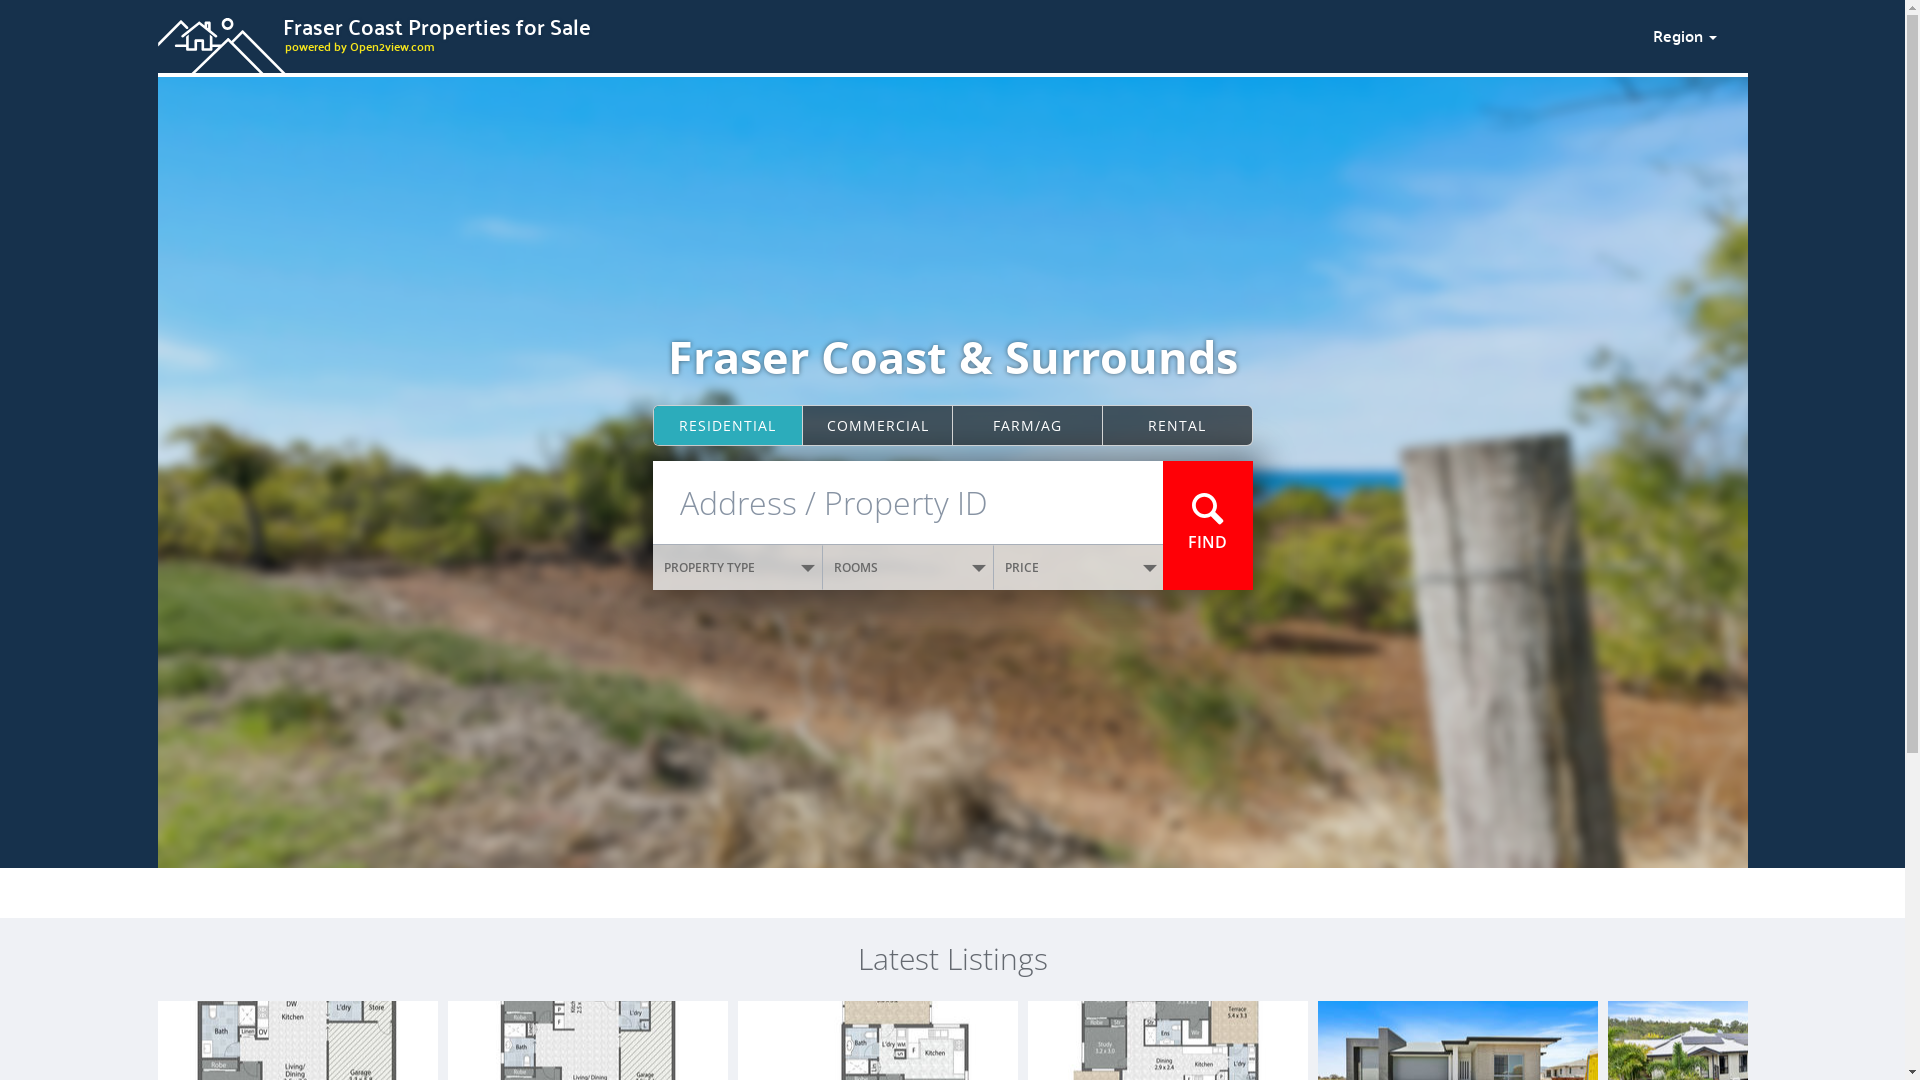 The width and height of the screenshot is (1920, 1080). What do you see at coordinates (1079, 568) in the screenshot?
I see `PRICE` at bounding box center [1079, 568].